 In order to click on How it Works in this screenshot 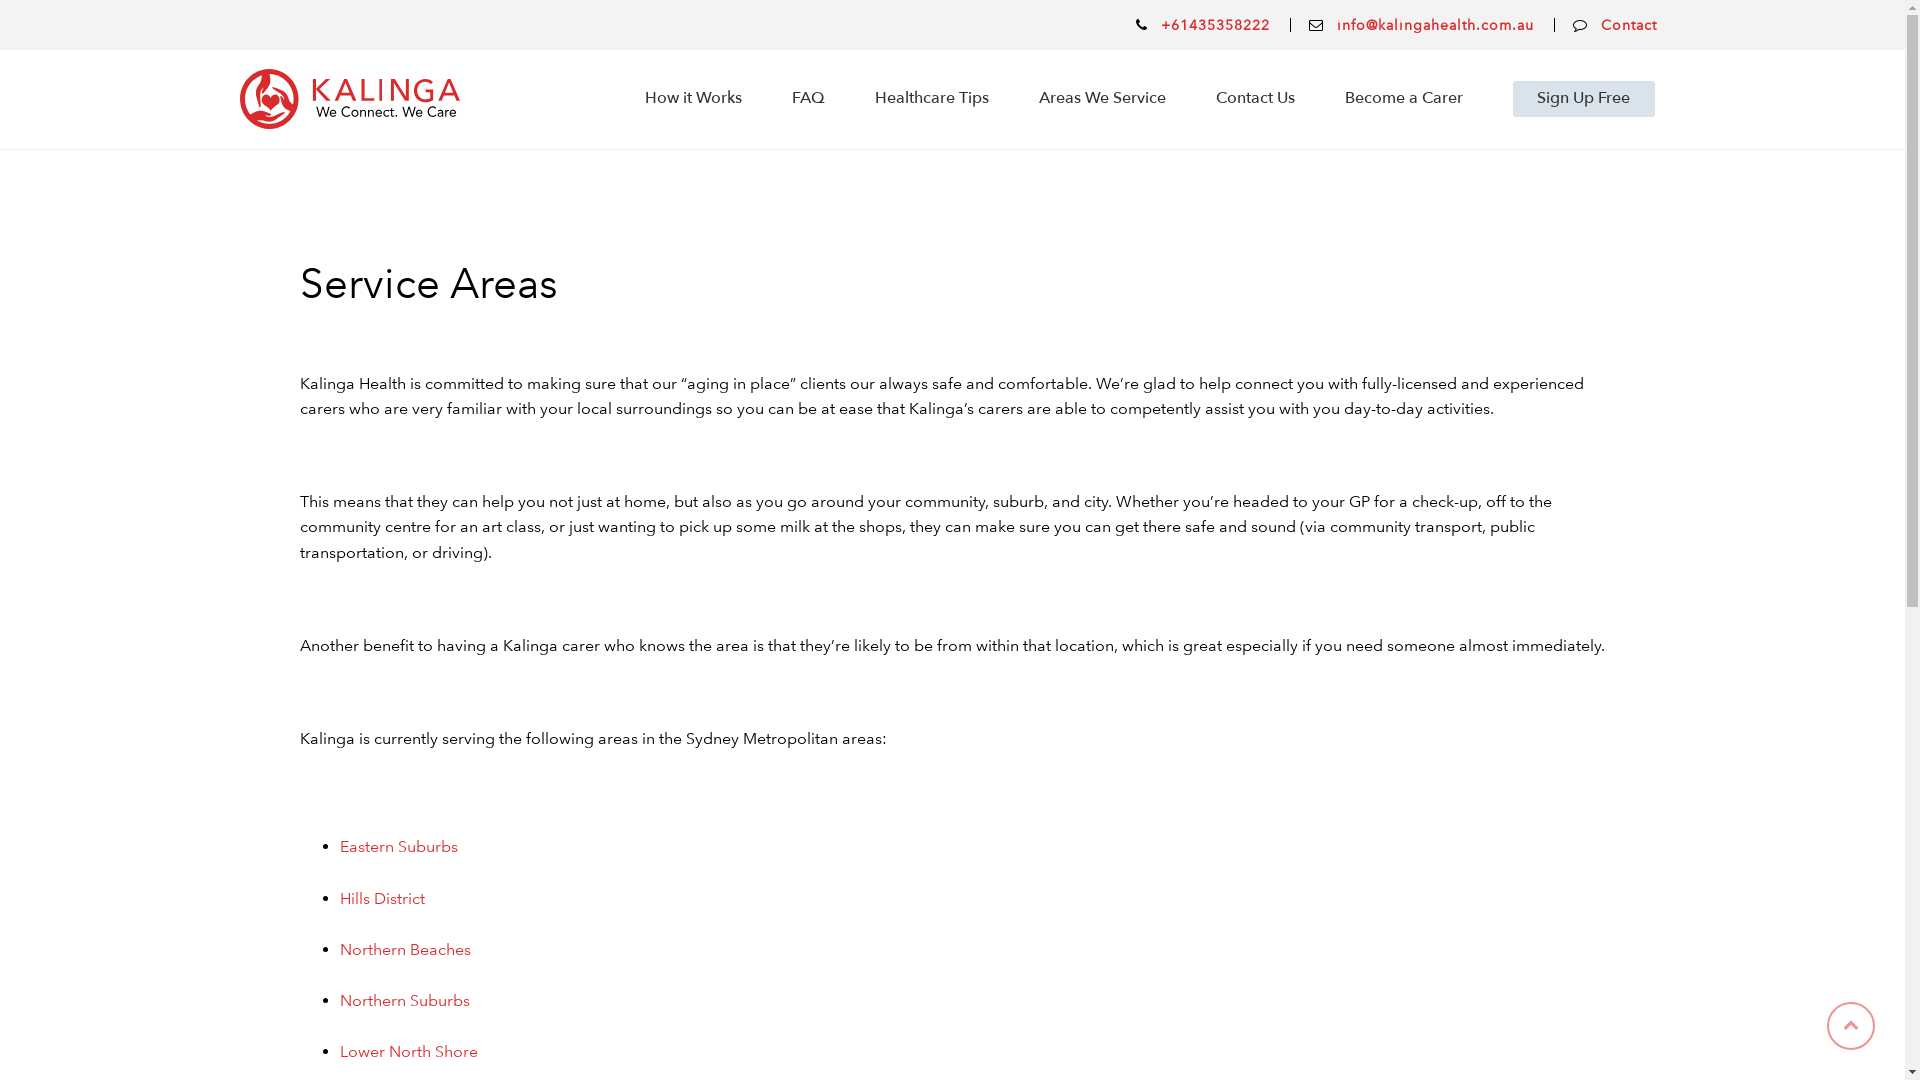, I will do `click(694, 99)`.